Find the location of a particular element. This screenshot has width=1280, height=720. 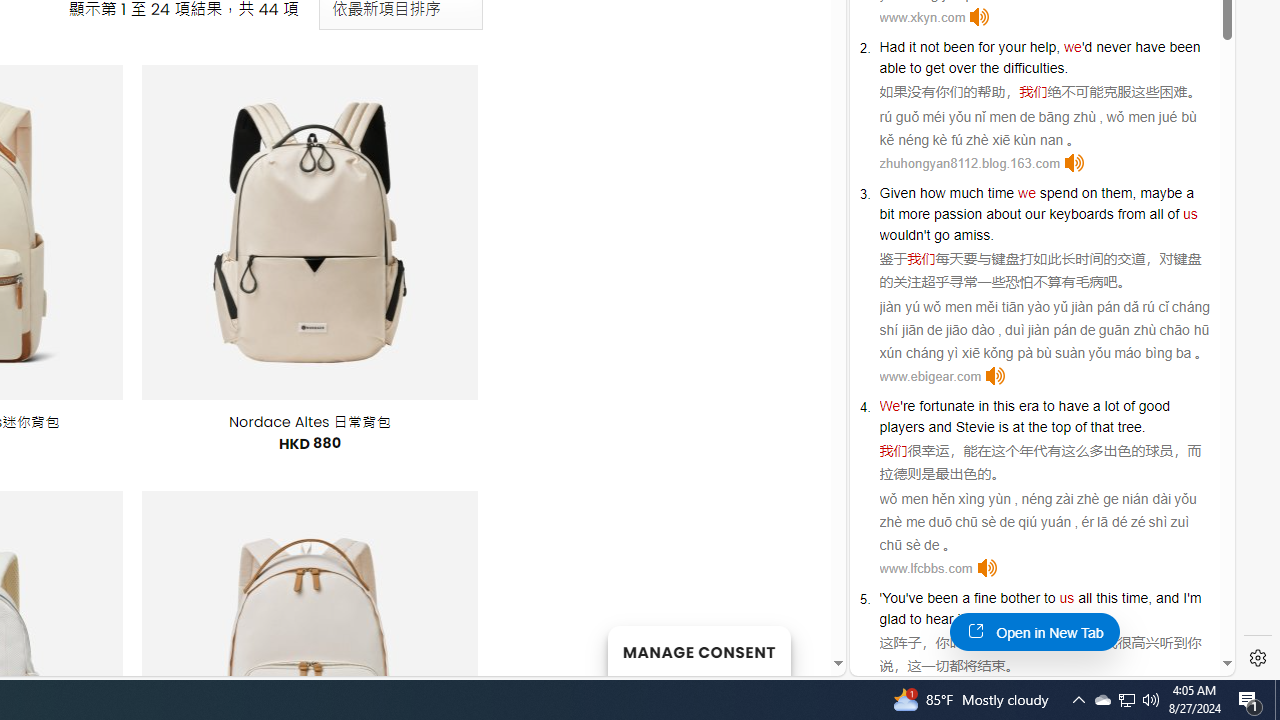

from is located at coordinates (1131, 213).